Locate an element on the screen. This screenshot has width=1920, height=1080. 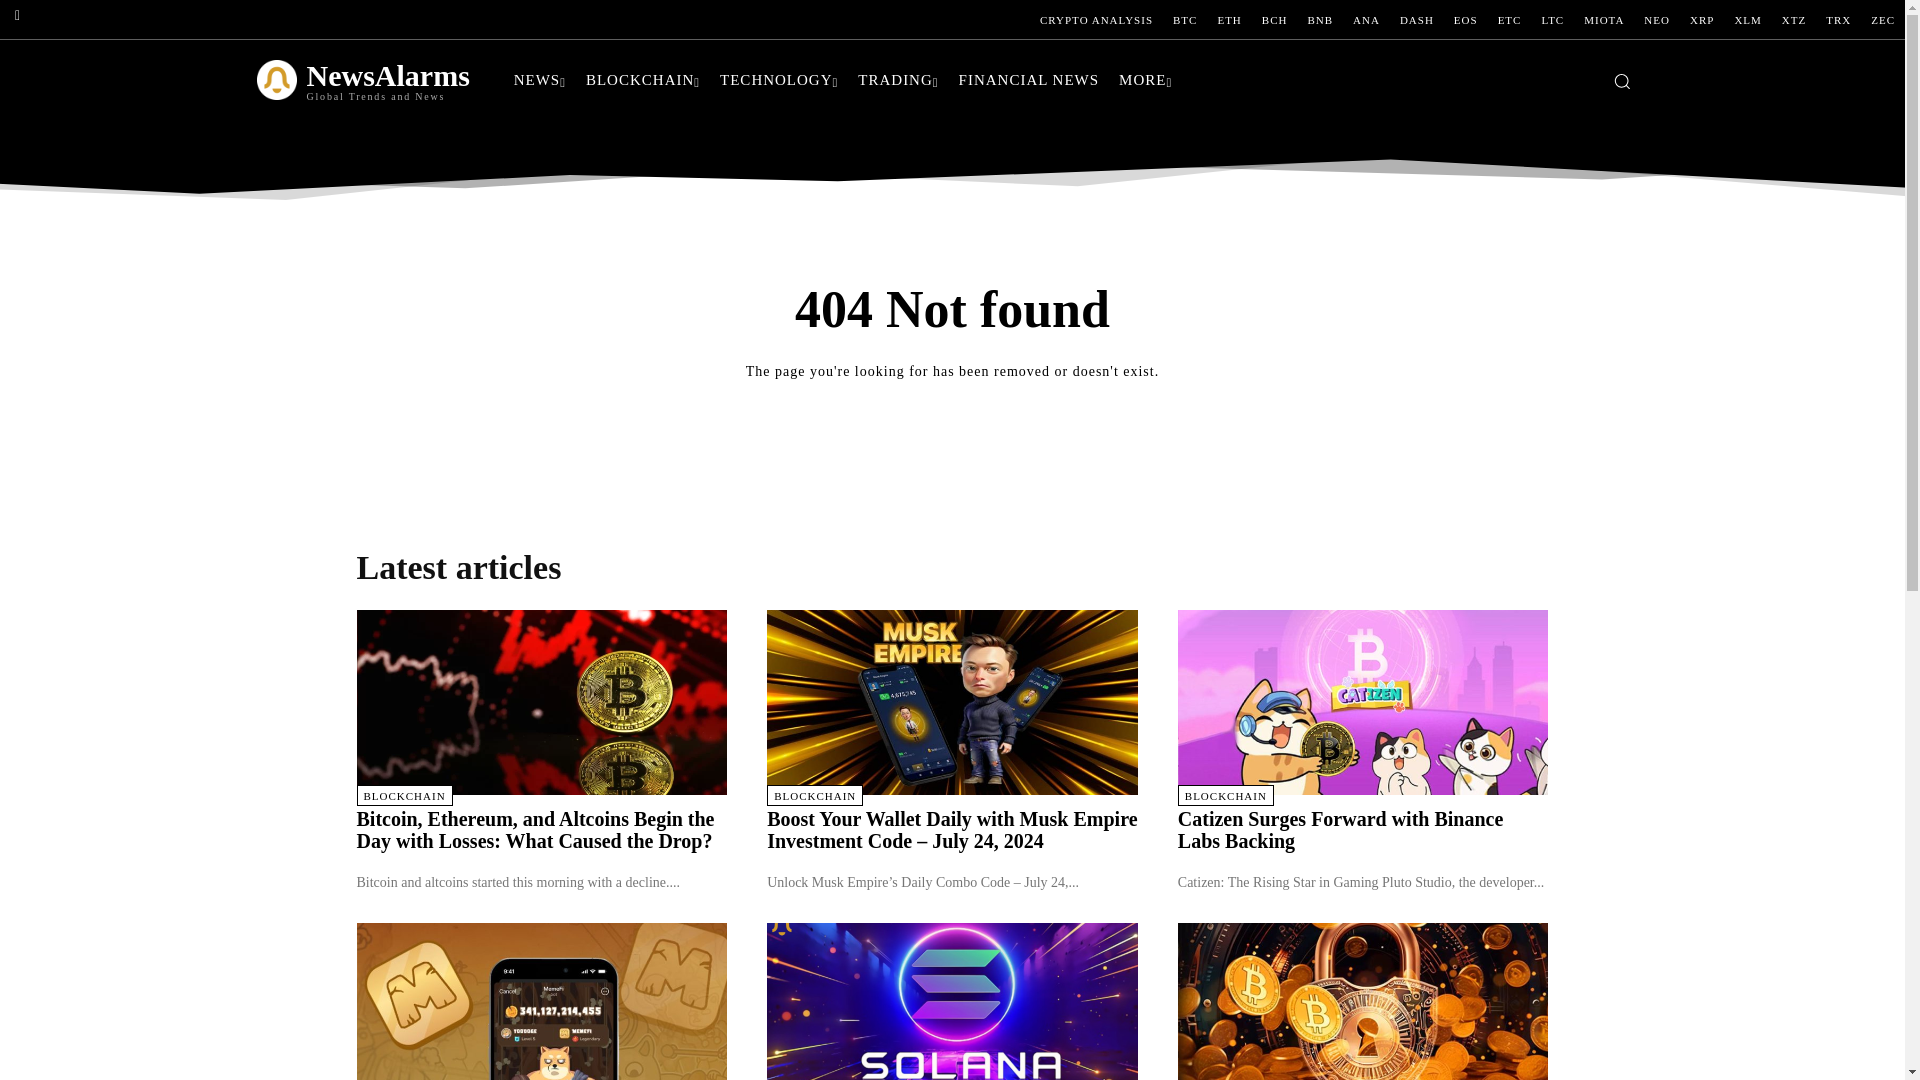
NEO is located at coordinates (1656, 20).